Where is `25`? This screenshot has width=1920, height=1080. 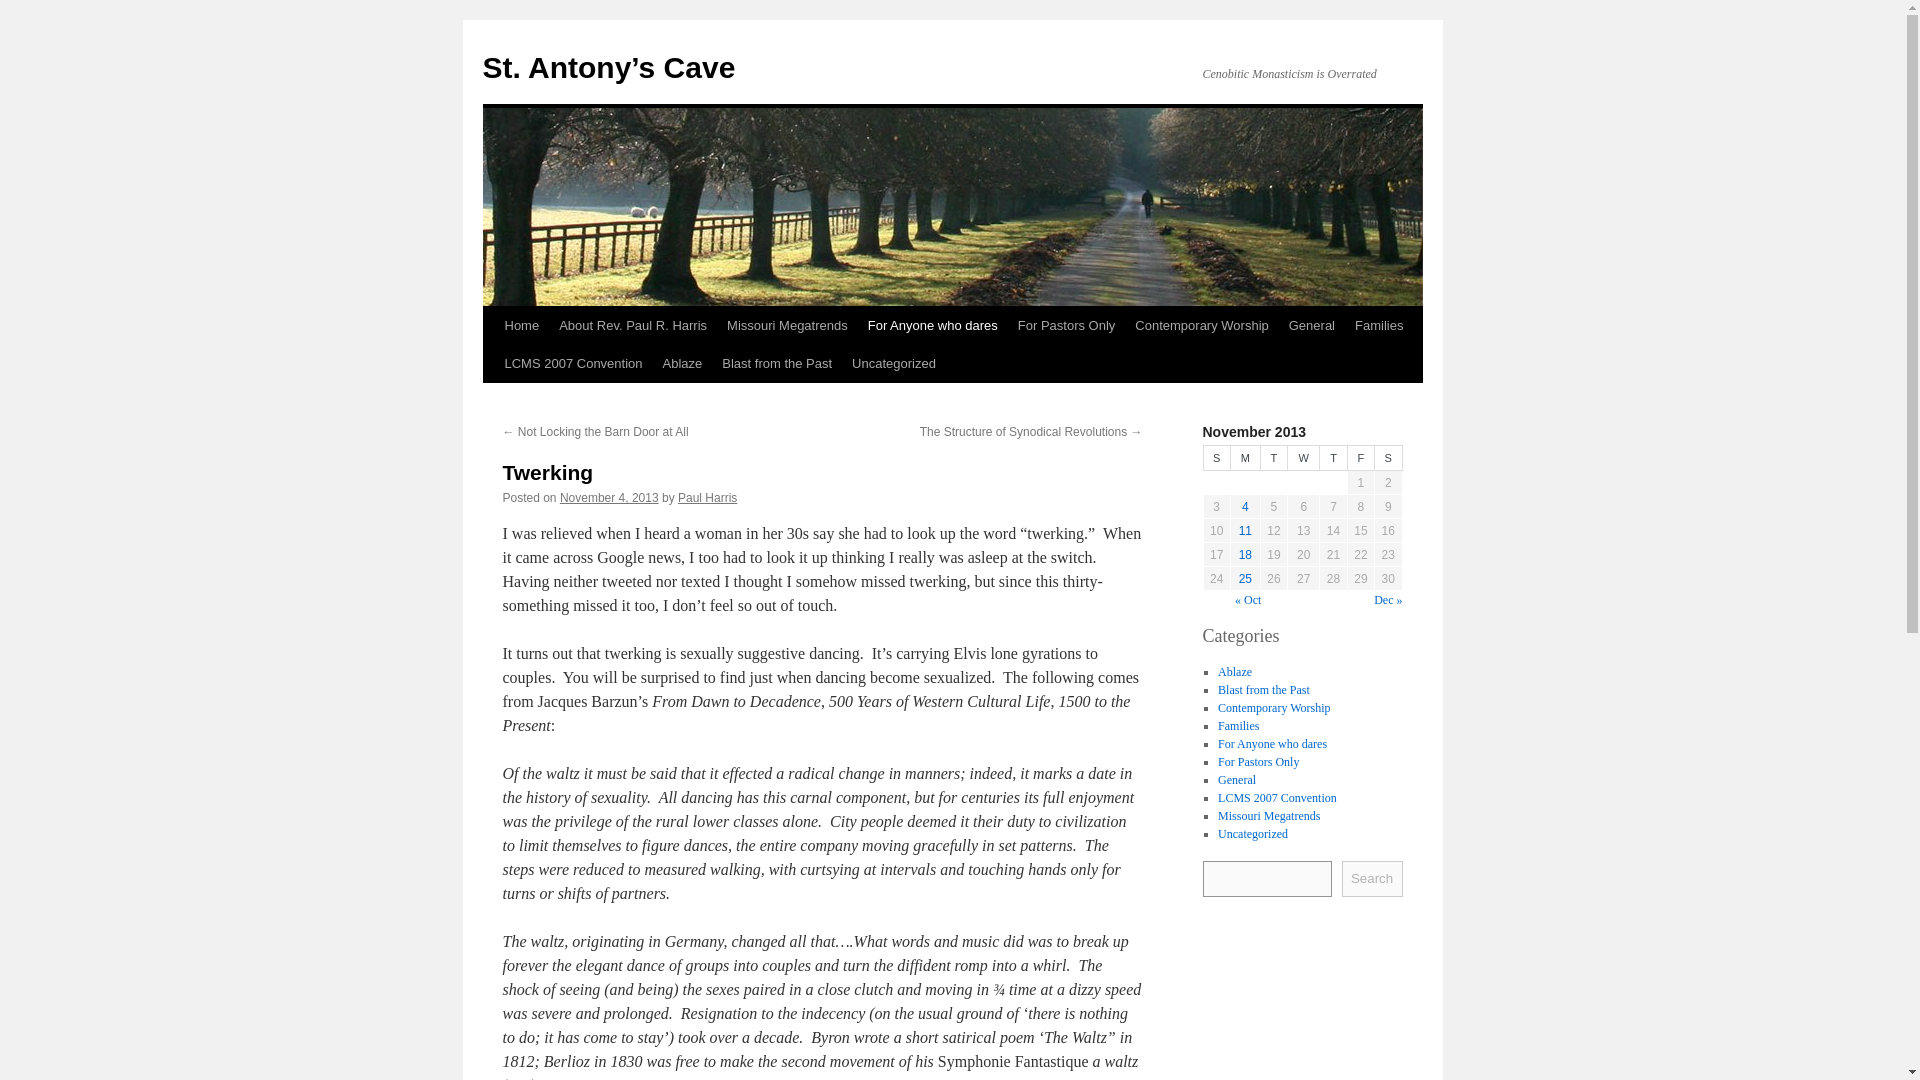 25 is located at coordinates (1244, 579).